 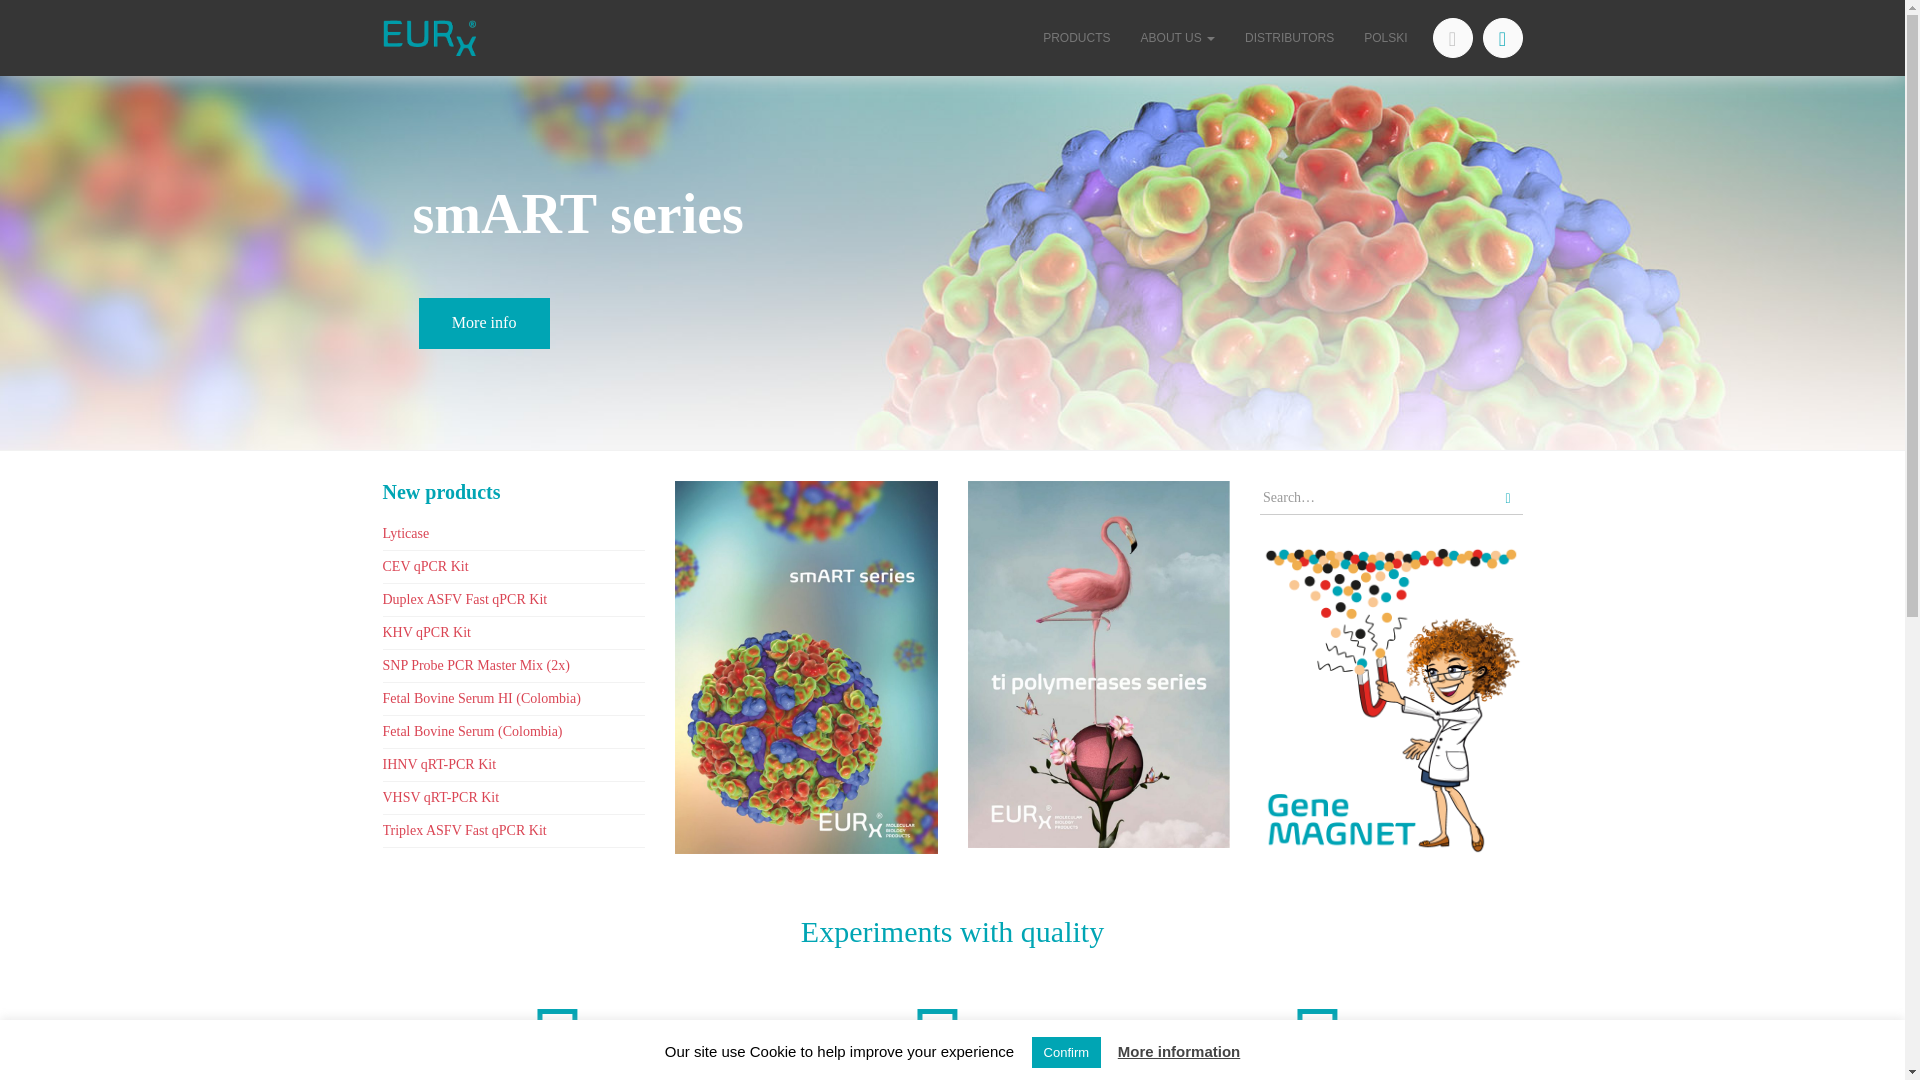 I want to click on Polski, so click(x=1386, y=38).